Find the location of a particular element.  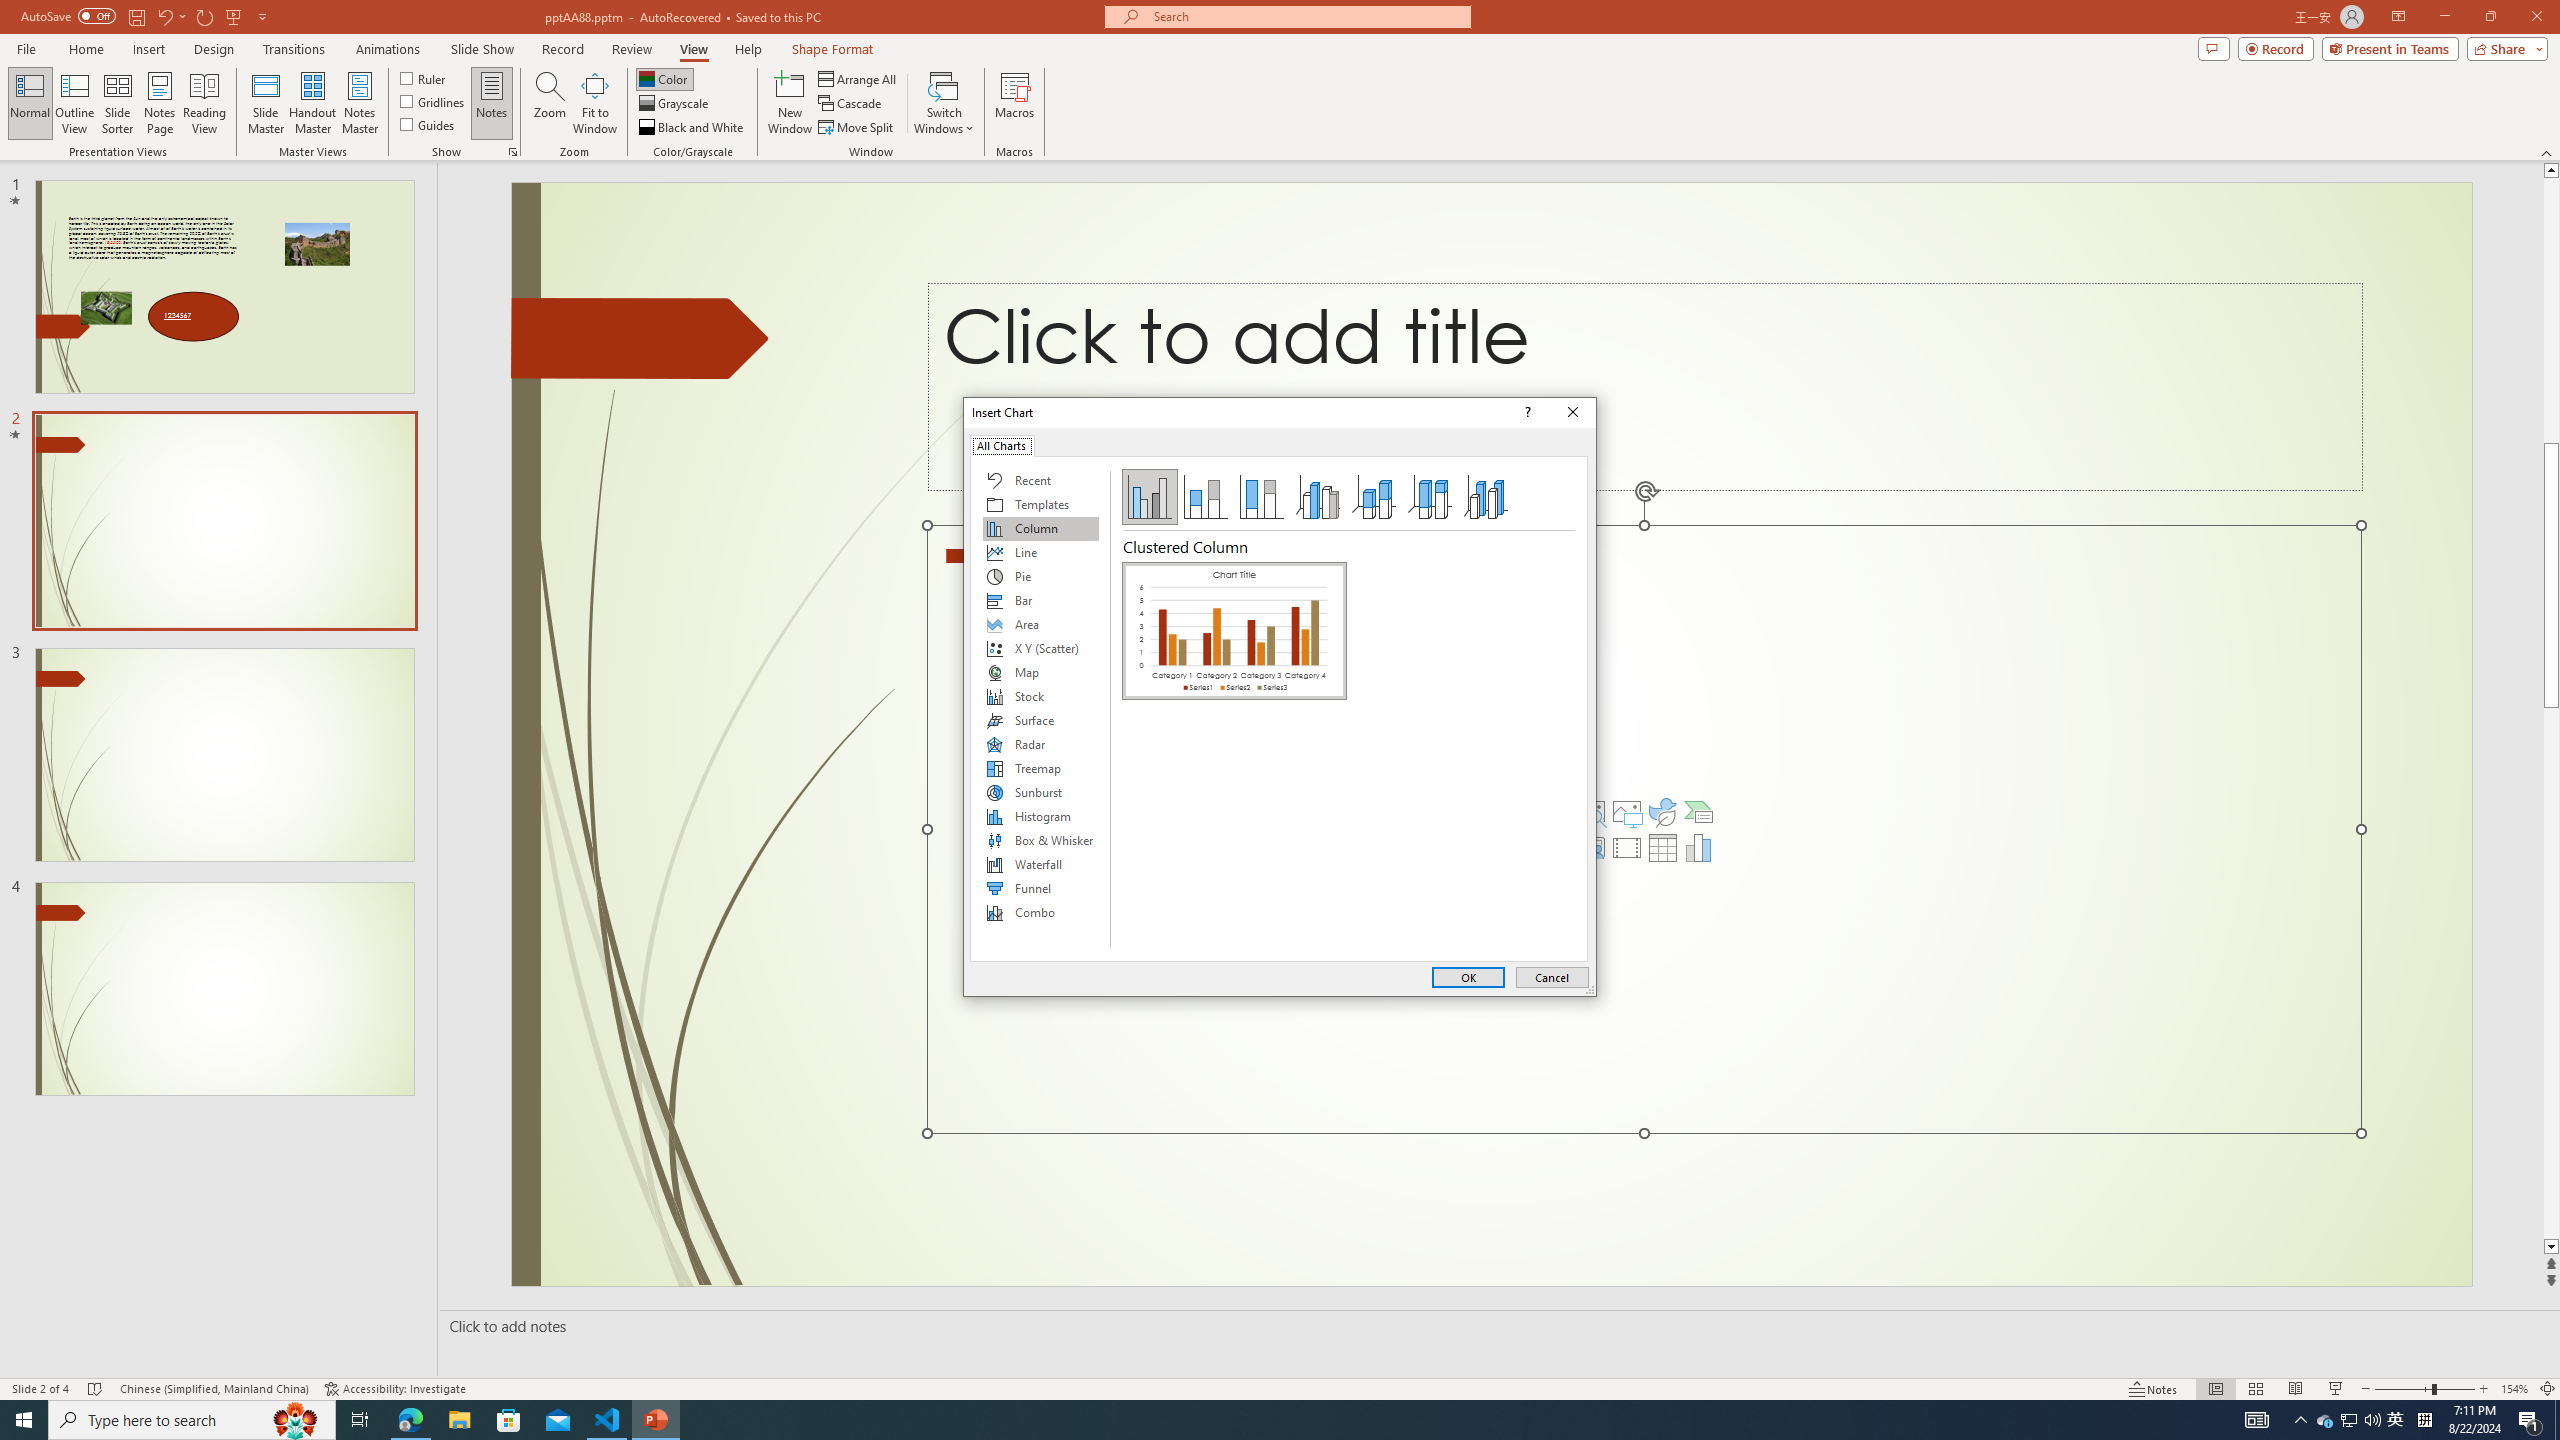

Cascade is located at coordinates (851, 104).